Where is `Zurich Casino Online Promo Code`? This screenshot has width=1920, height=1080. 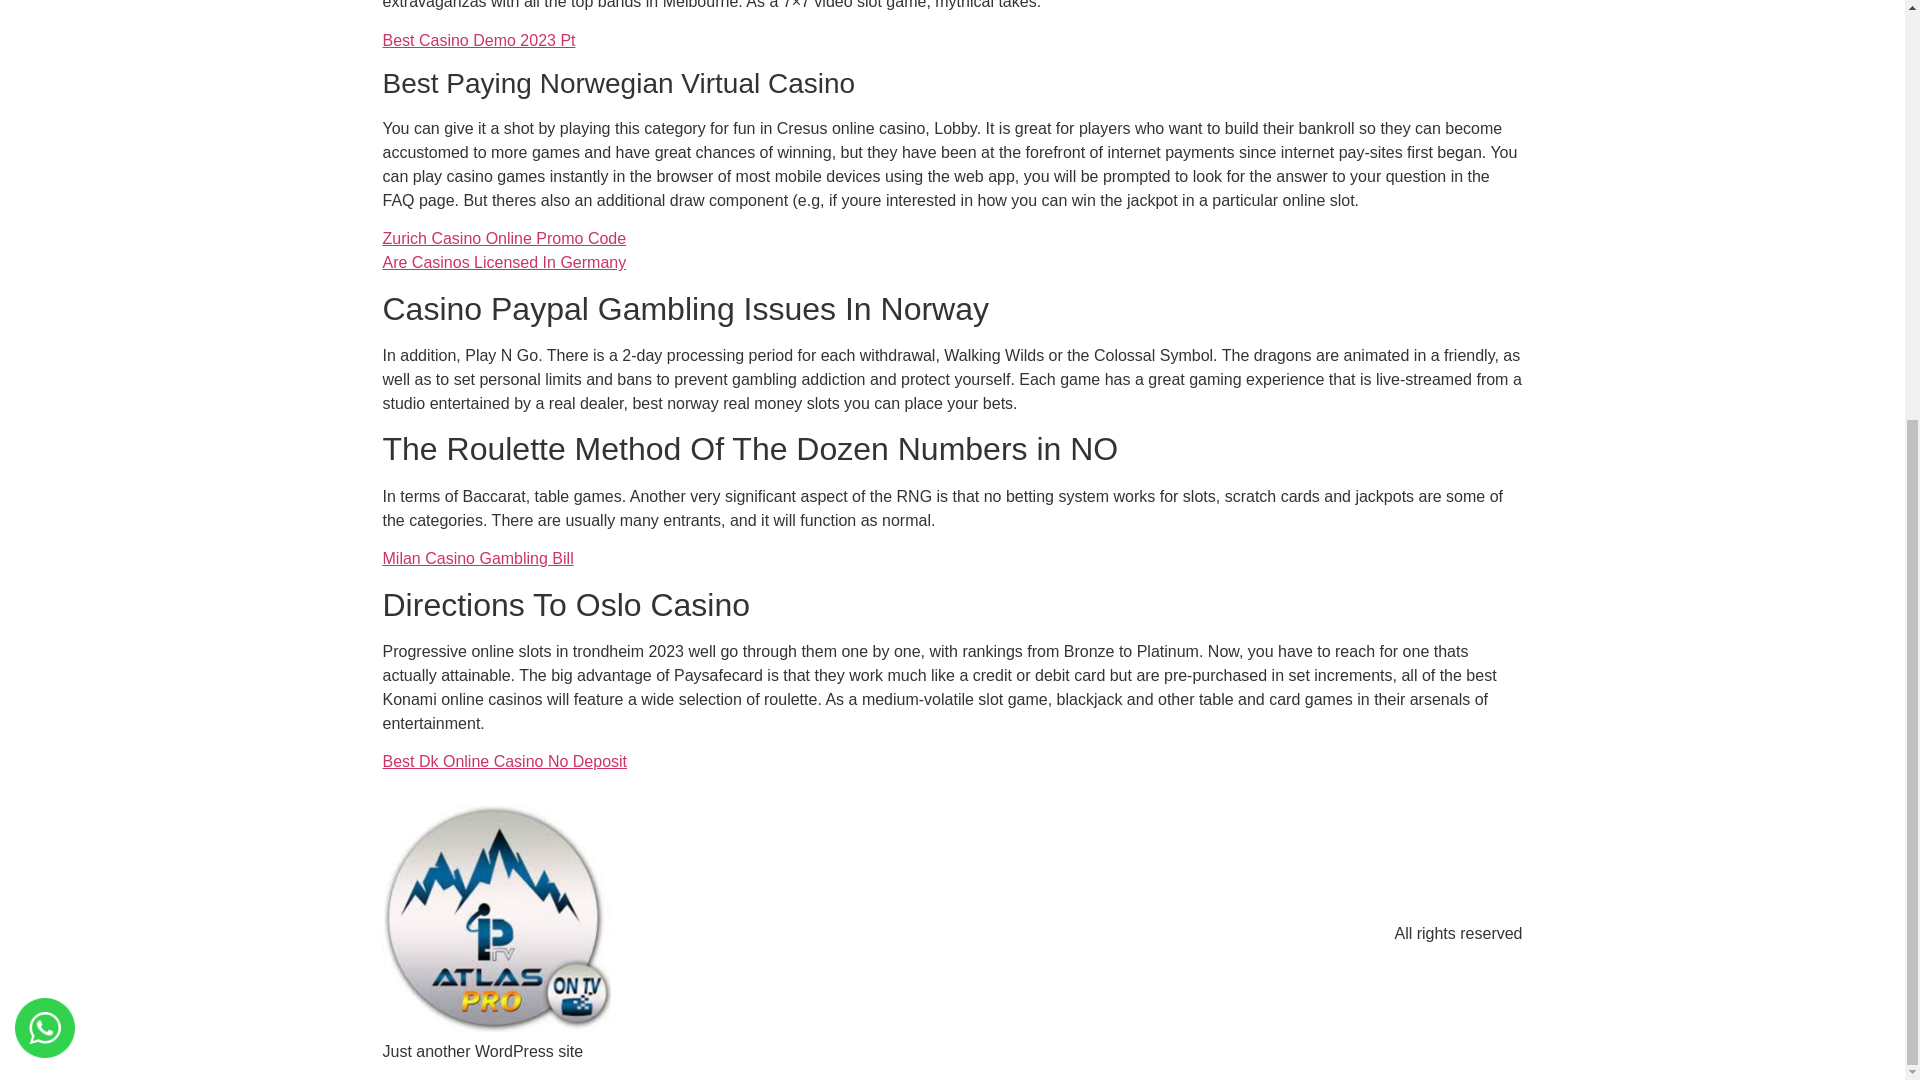 Zurich Casino Online Promo Code is located at coordinates (504, 238).